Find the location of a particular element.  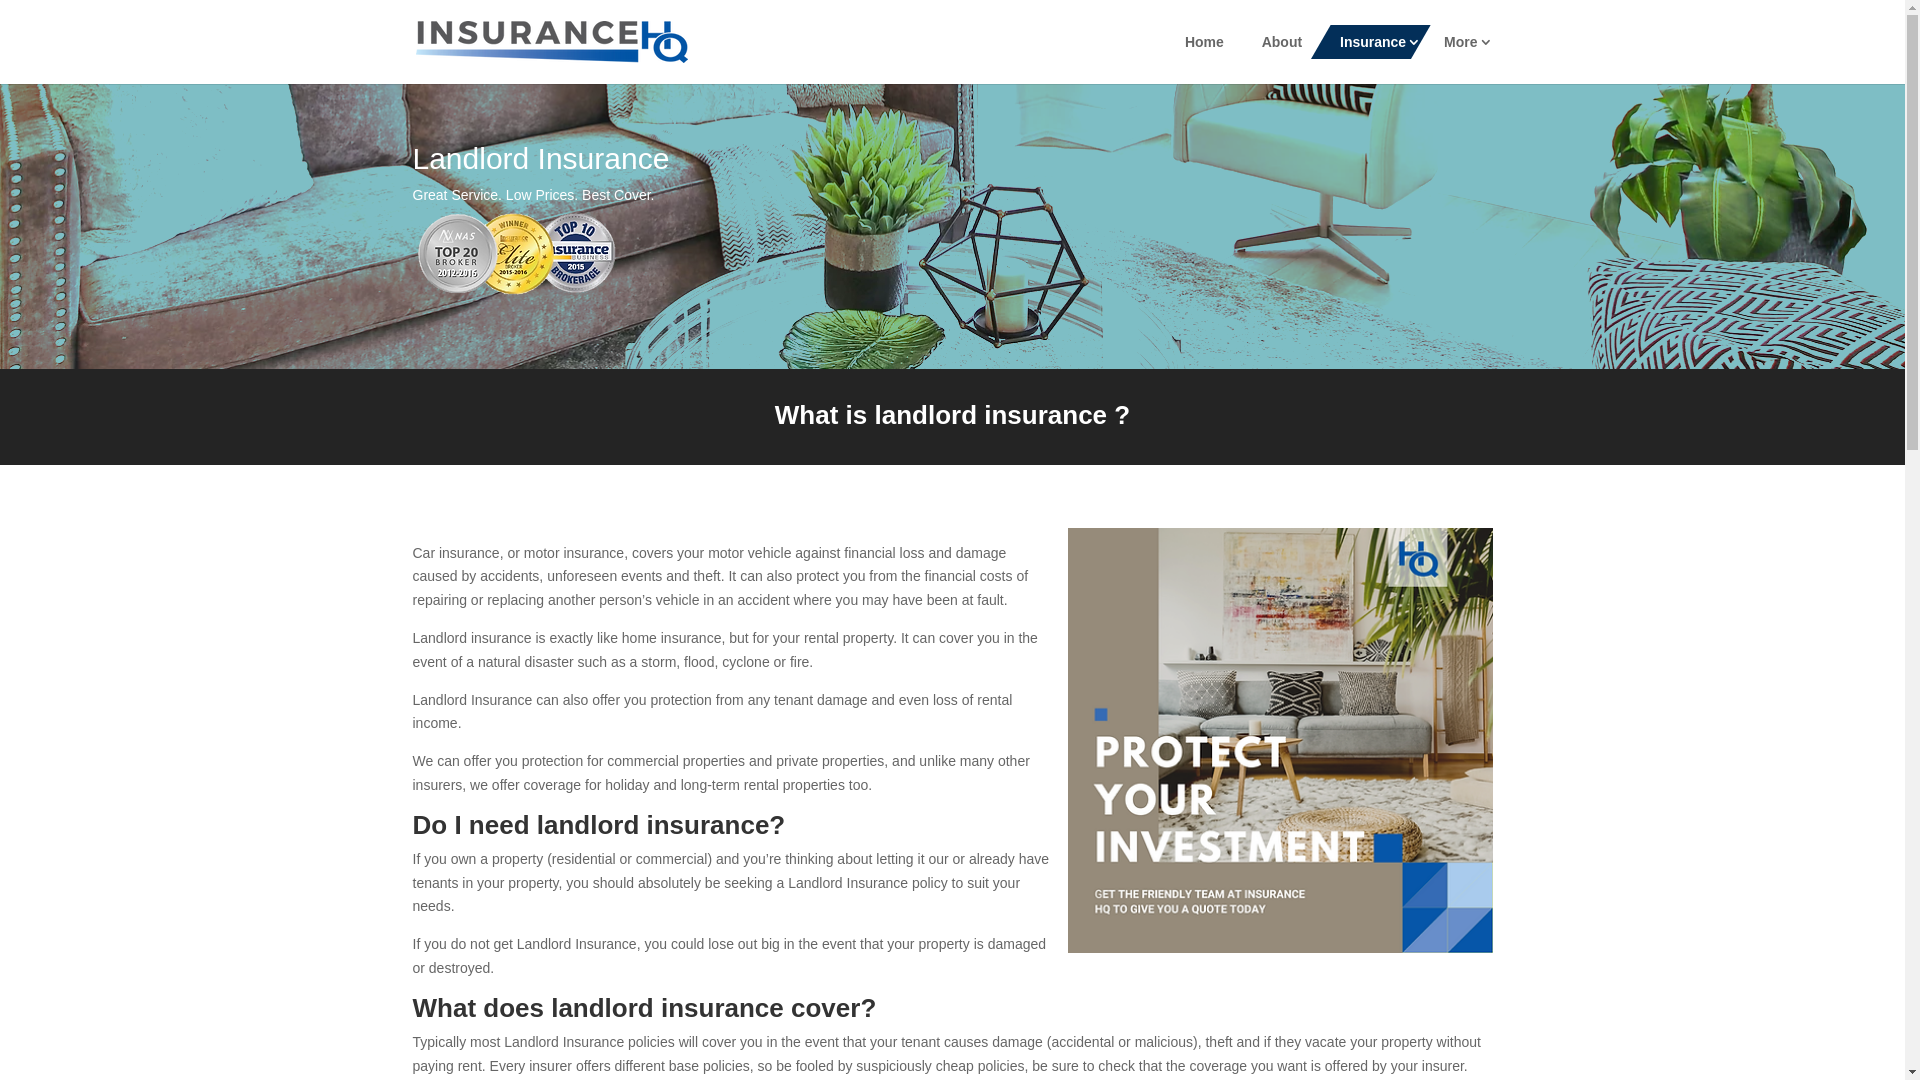

More is located at coordinates (1460, 42).